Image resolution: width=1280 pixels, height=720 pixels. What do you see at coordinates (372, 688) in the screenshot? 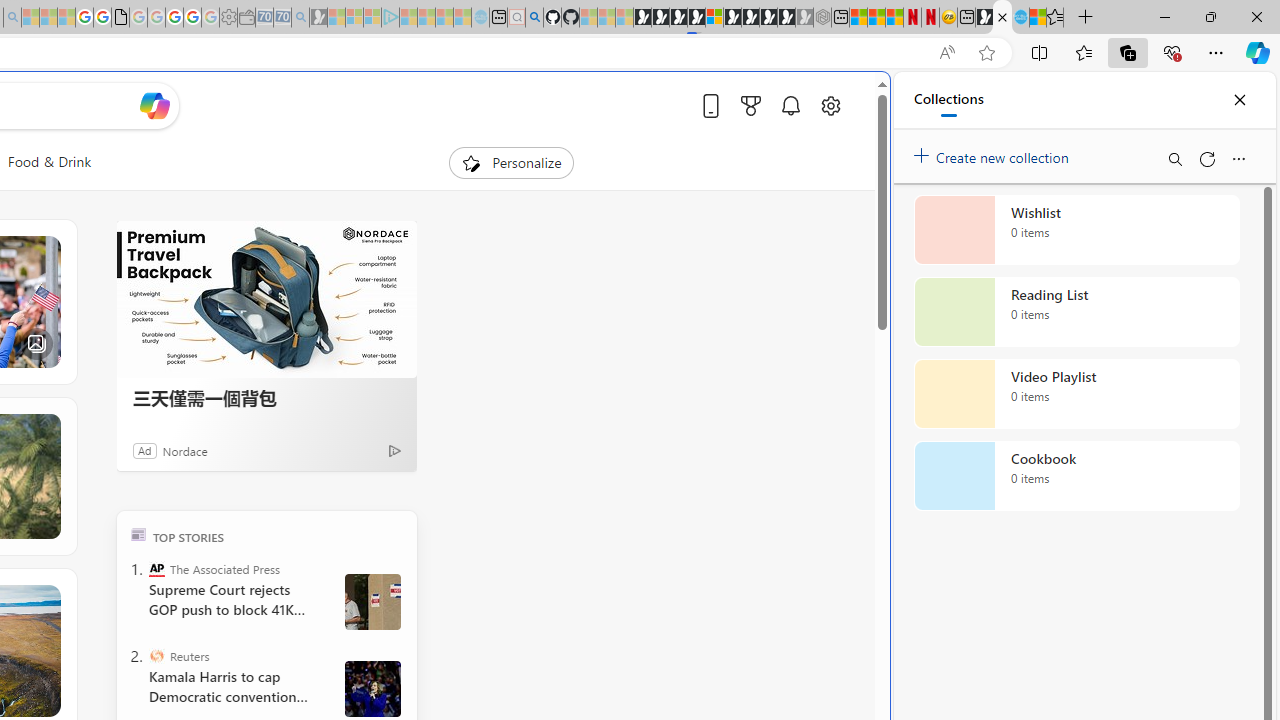
I see ` Harris and Walz campaign in Wisconsin` at bounding box center [372, 688].